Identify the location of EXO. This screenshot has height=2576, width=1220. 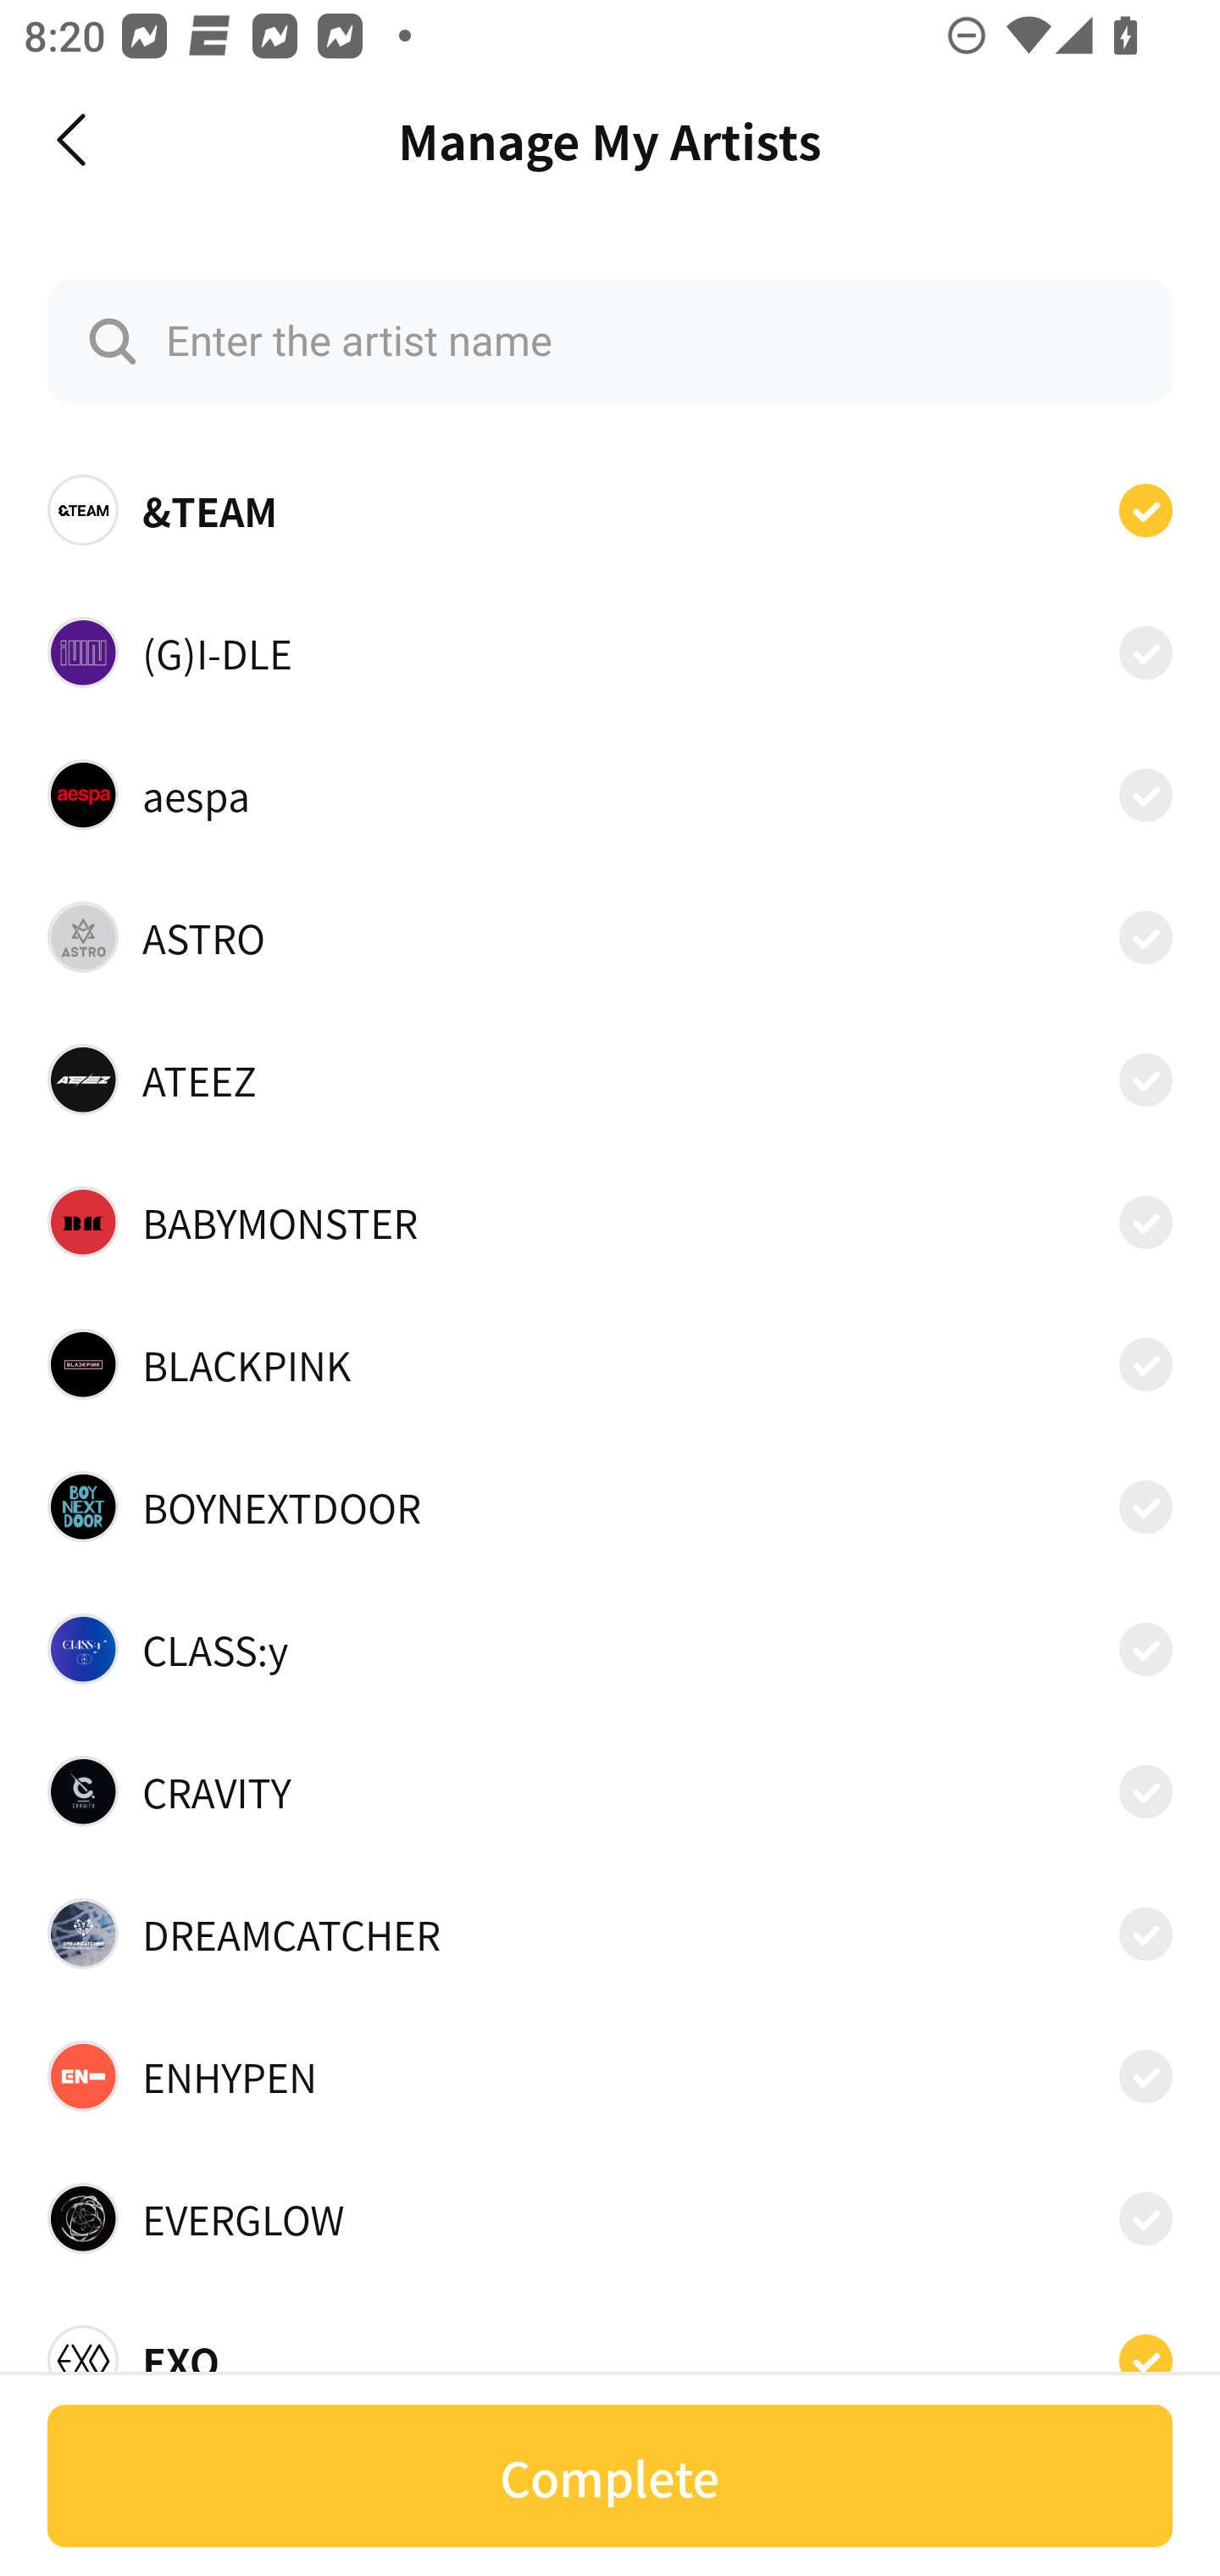
(610, 2351).